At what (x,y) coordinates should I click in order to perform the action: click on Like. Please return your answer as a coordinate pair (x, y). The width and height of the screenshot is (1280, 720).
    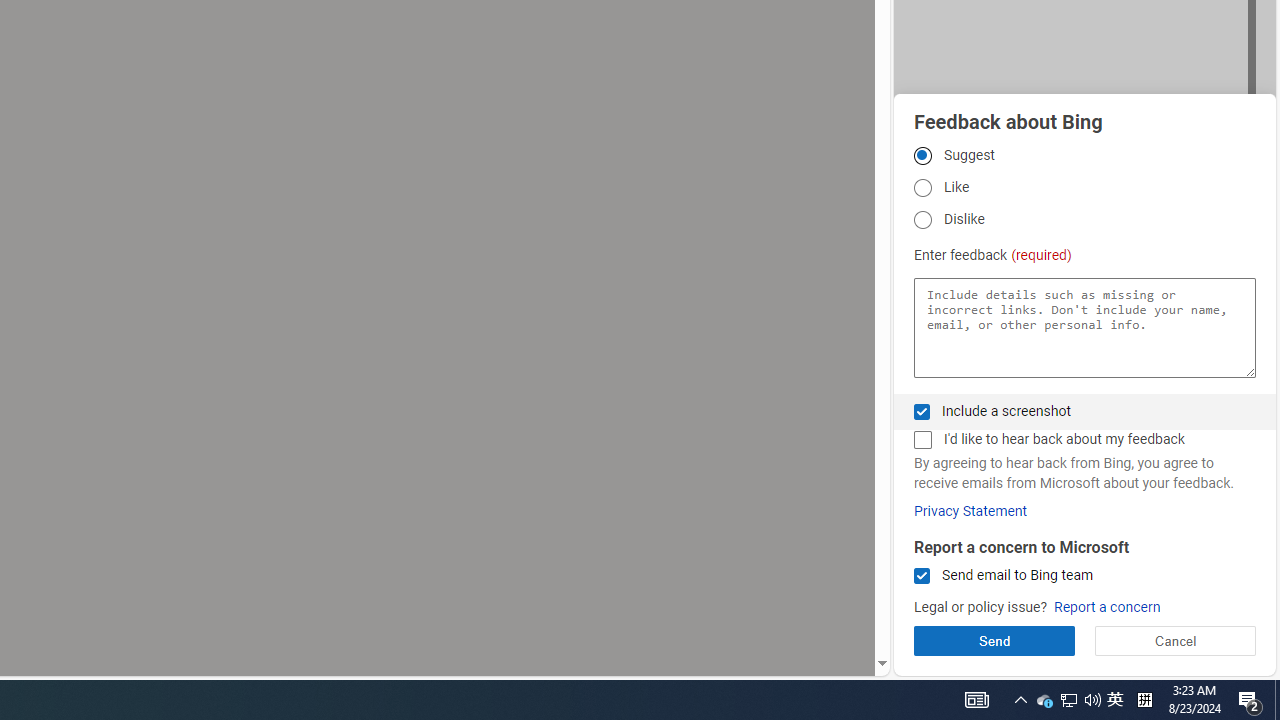
    Looking at the image, I should click on (922, 188).